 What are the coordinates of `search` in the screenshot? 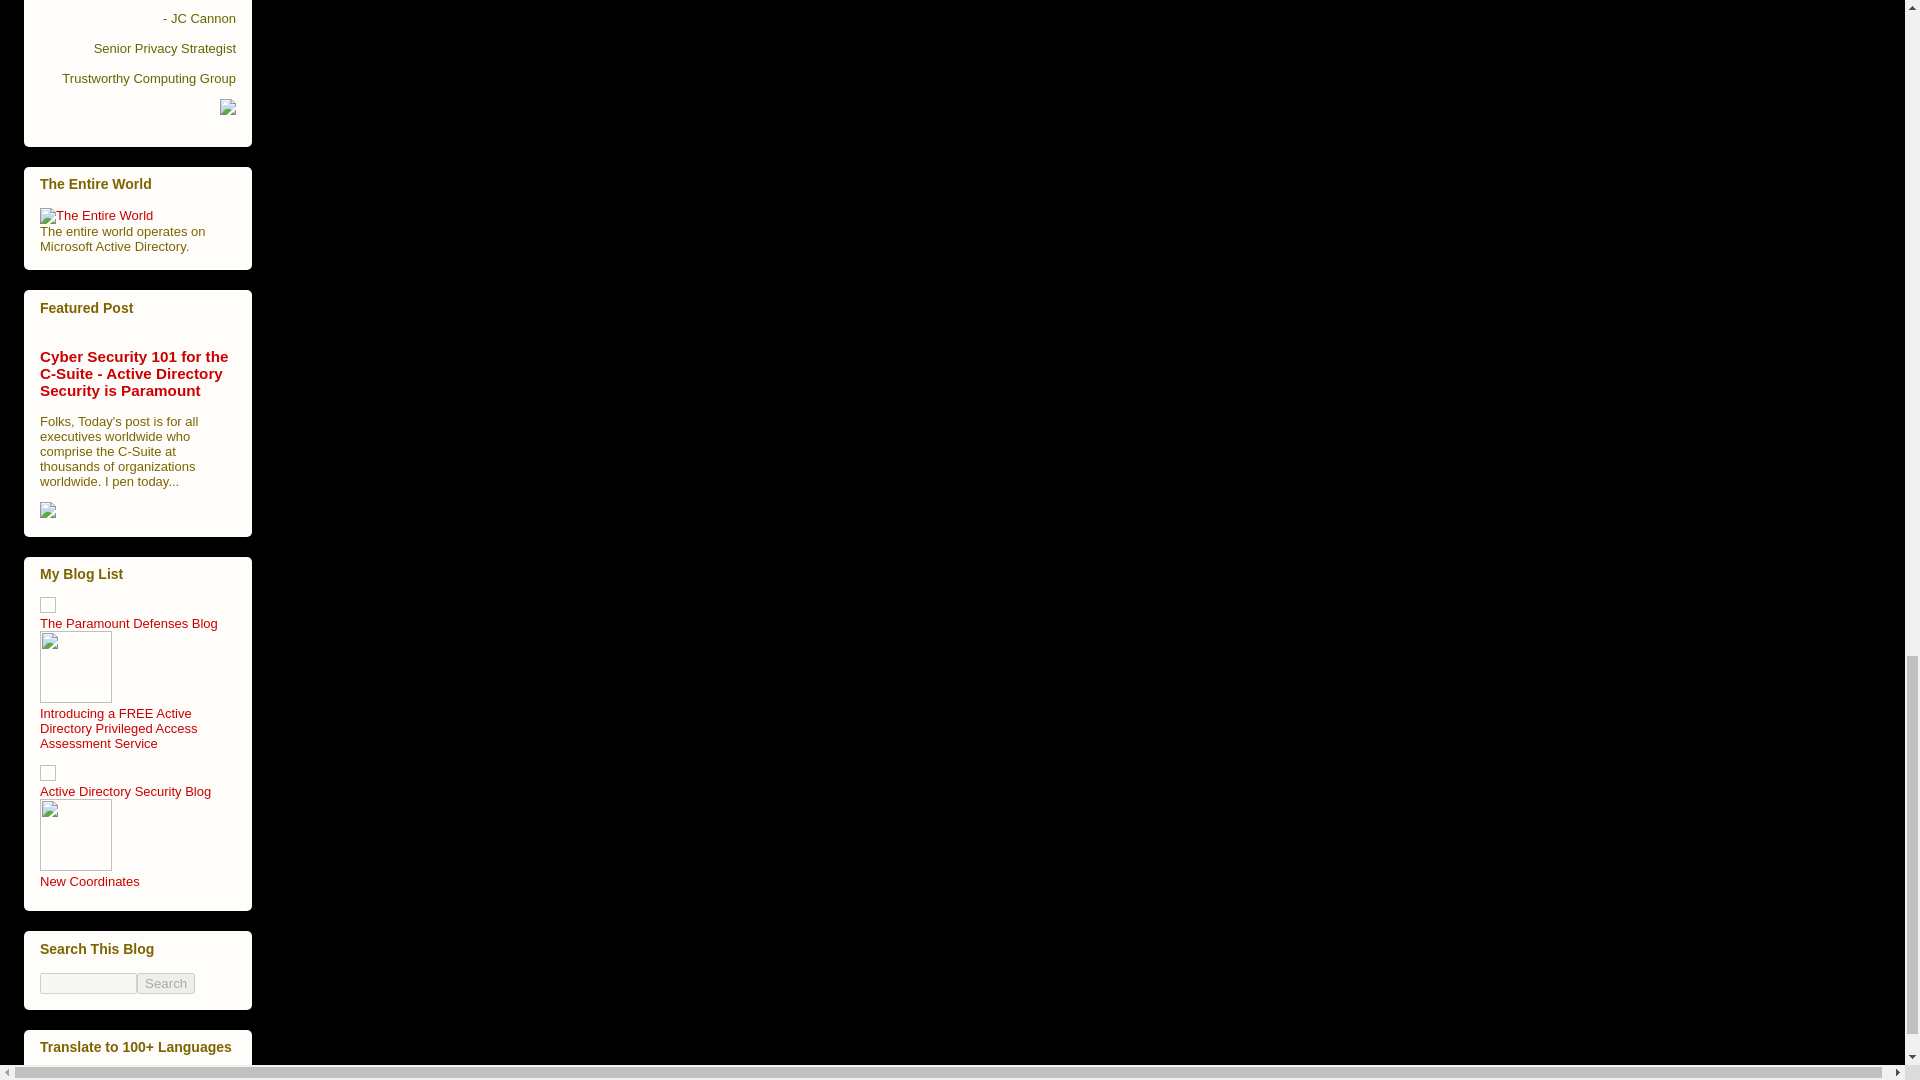 It's located at (88, 983).